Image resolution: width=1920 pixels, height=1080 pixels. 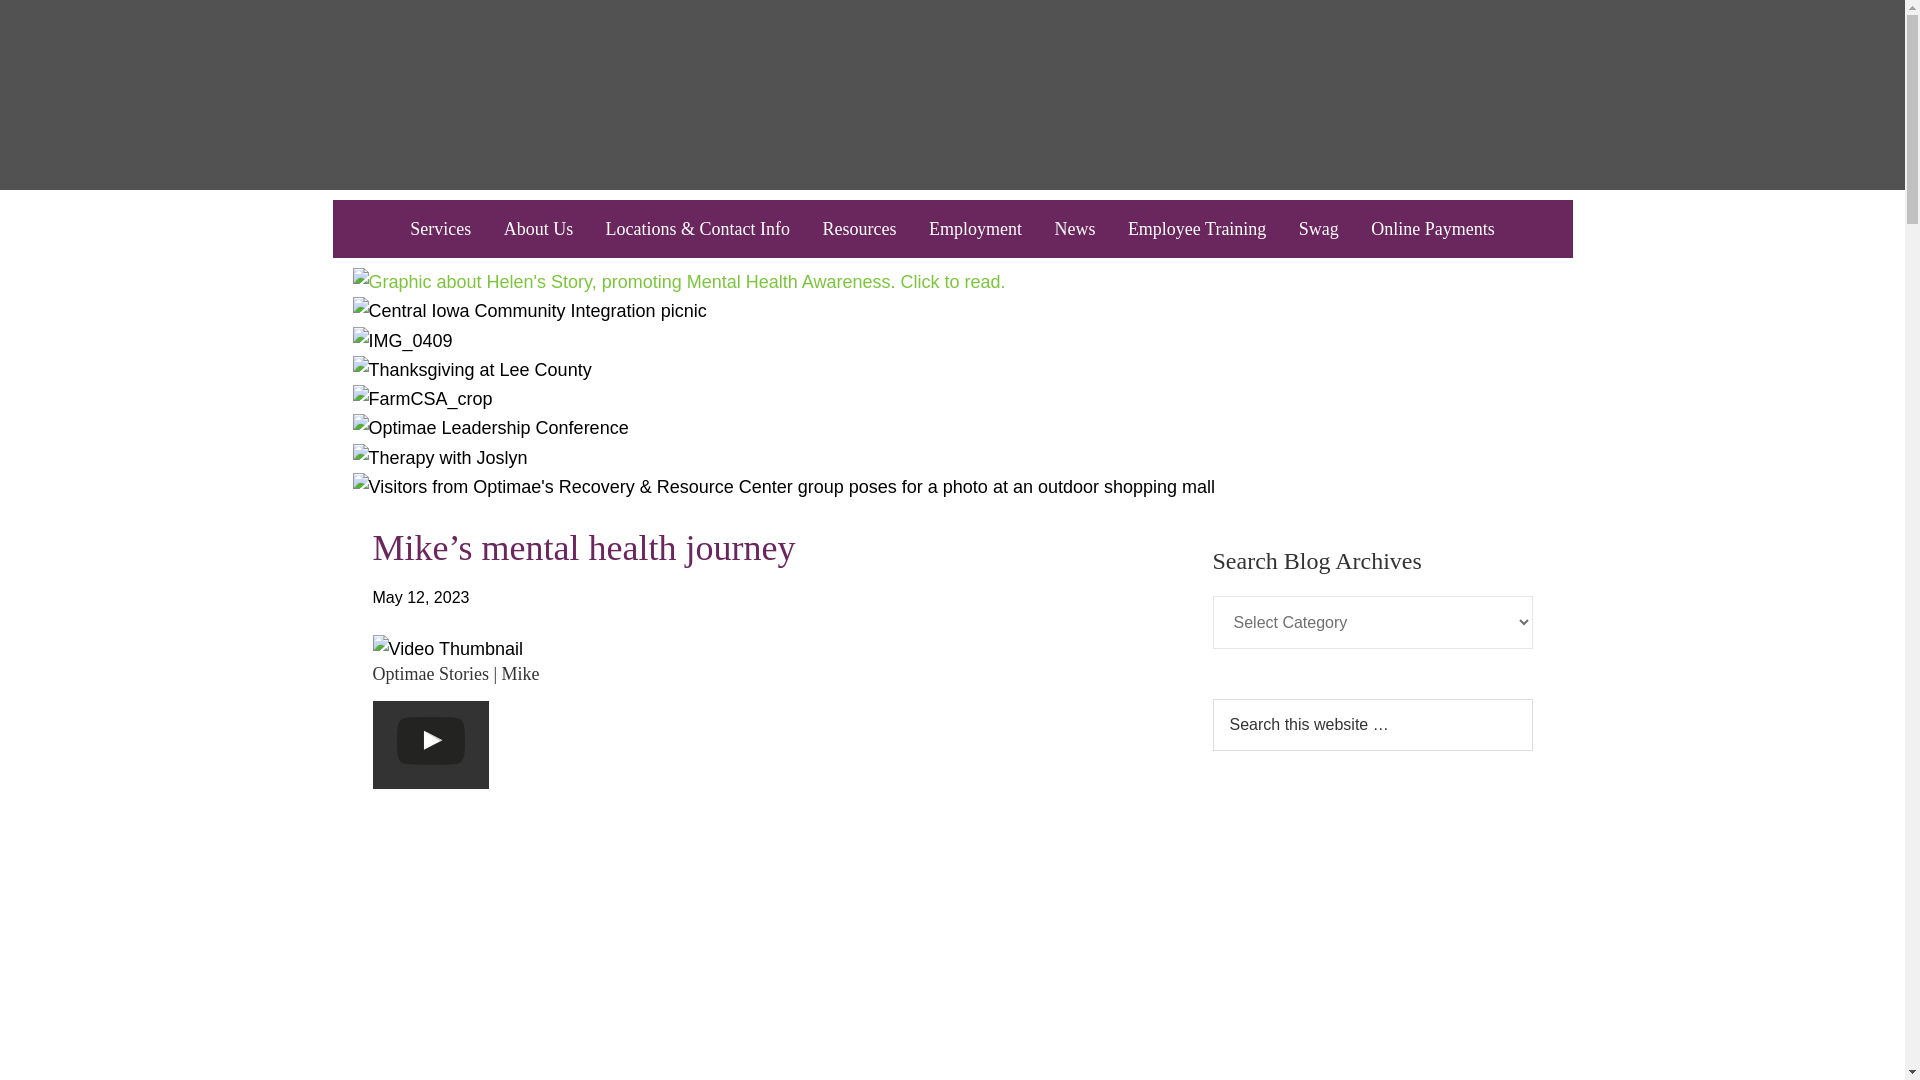 I want to click on Optimae LifeServices, so click(x=951, y=94).